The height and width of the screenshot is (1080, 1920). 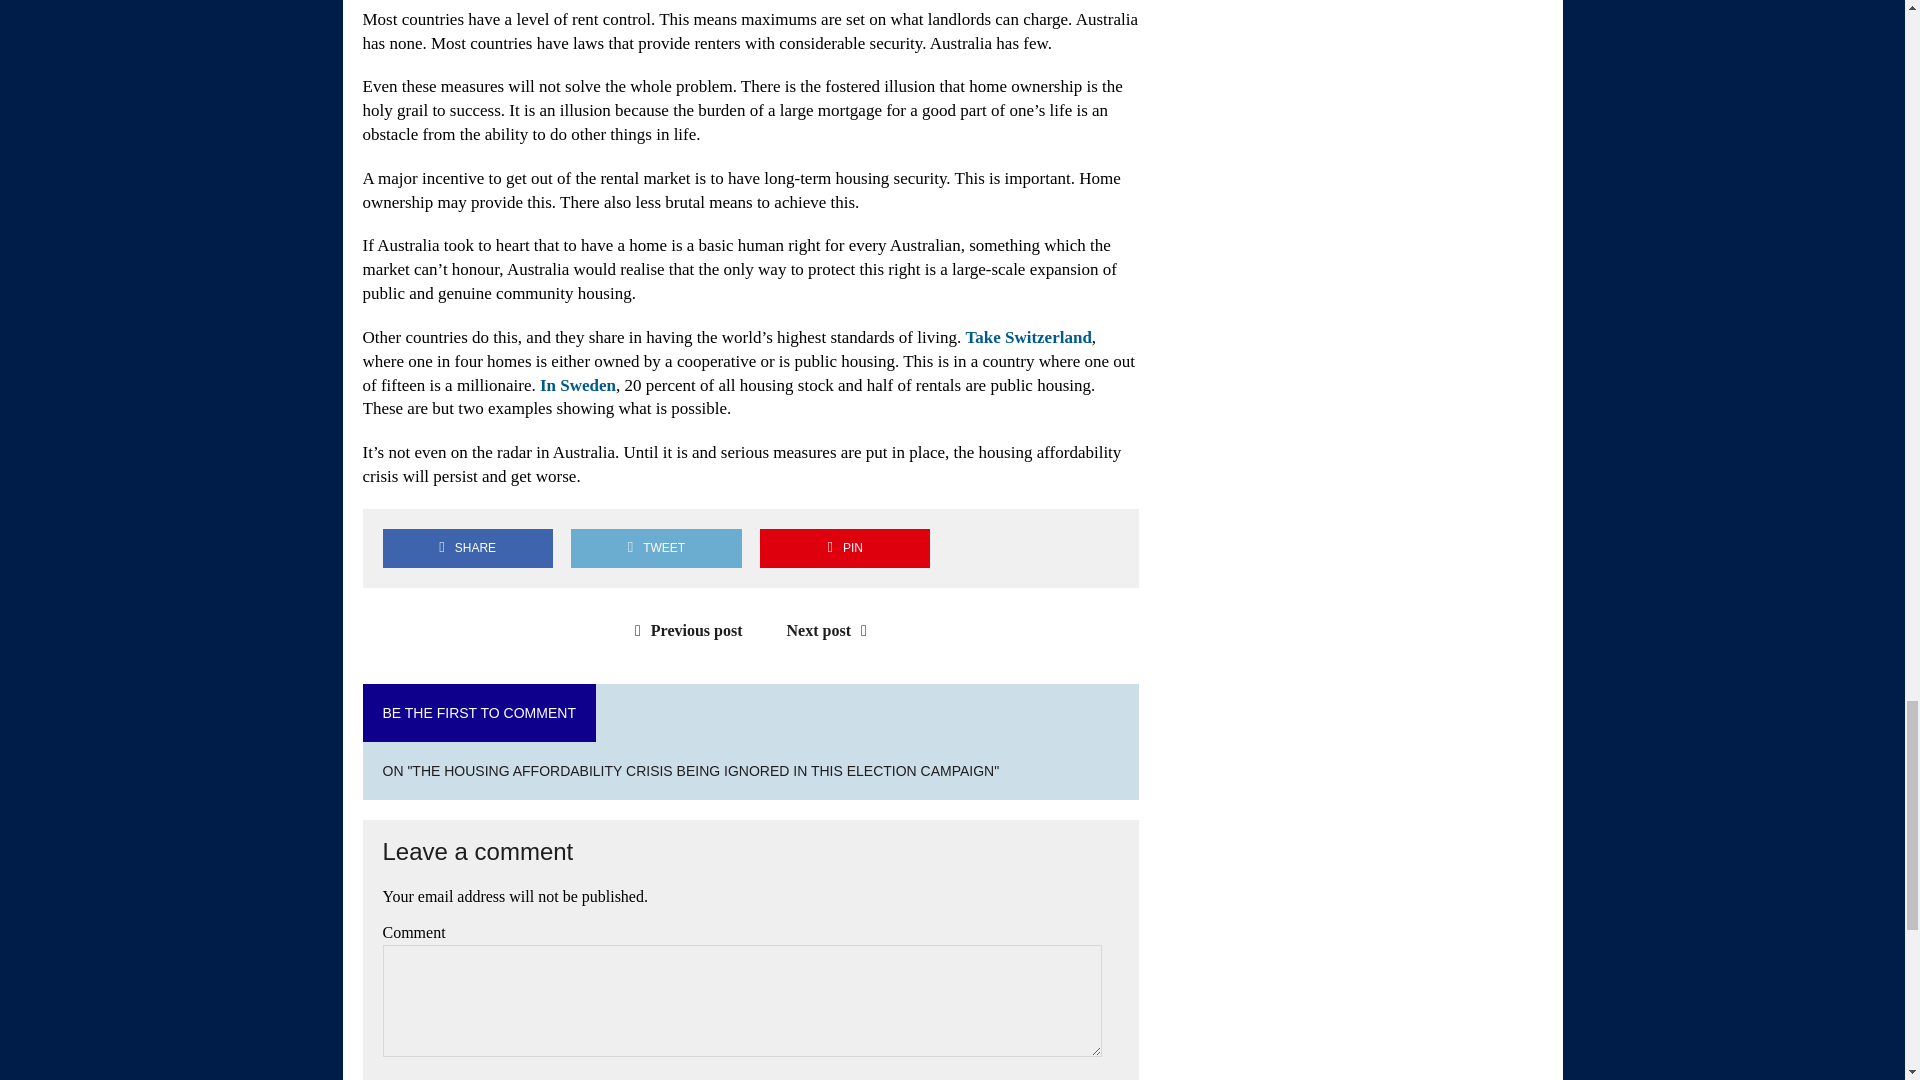 What do you see at coordinates (832, 630) in the screenshot?
I see `Next post` at bounding box center [832, 630].